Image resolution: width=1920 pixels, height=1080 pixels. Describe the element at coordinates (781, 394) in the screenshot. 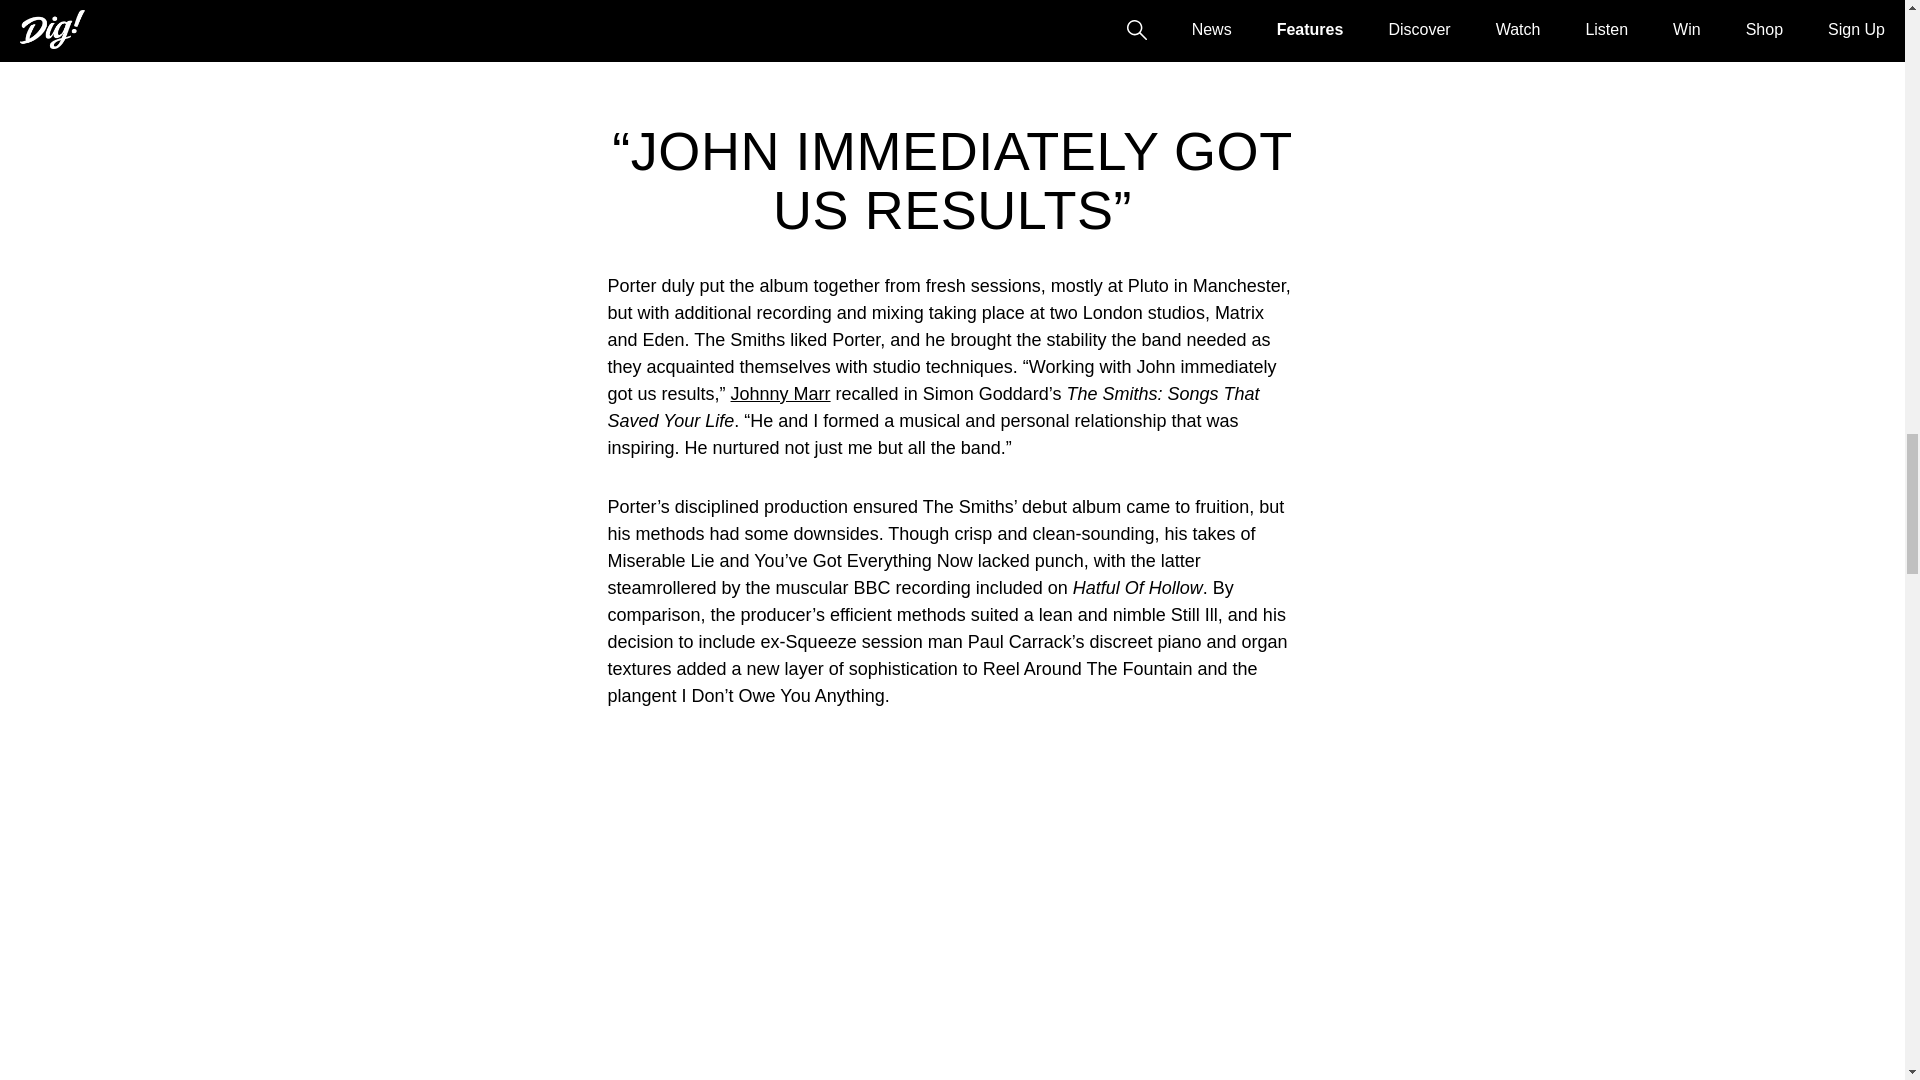

I see `Johnny Marr` at that location.